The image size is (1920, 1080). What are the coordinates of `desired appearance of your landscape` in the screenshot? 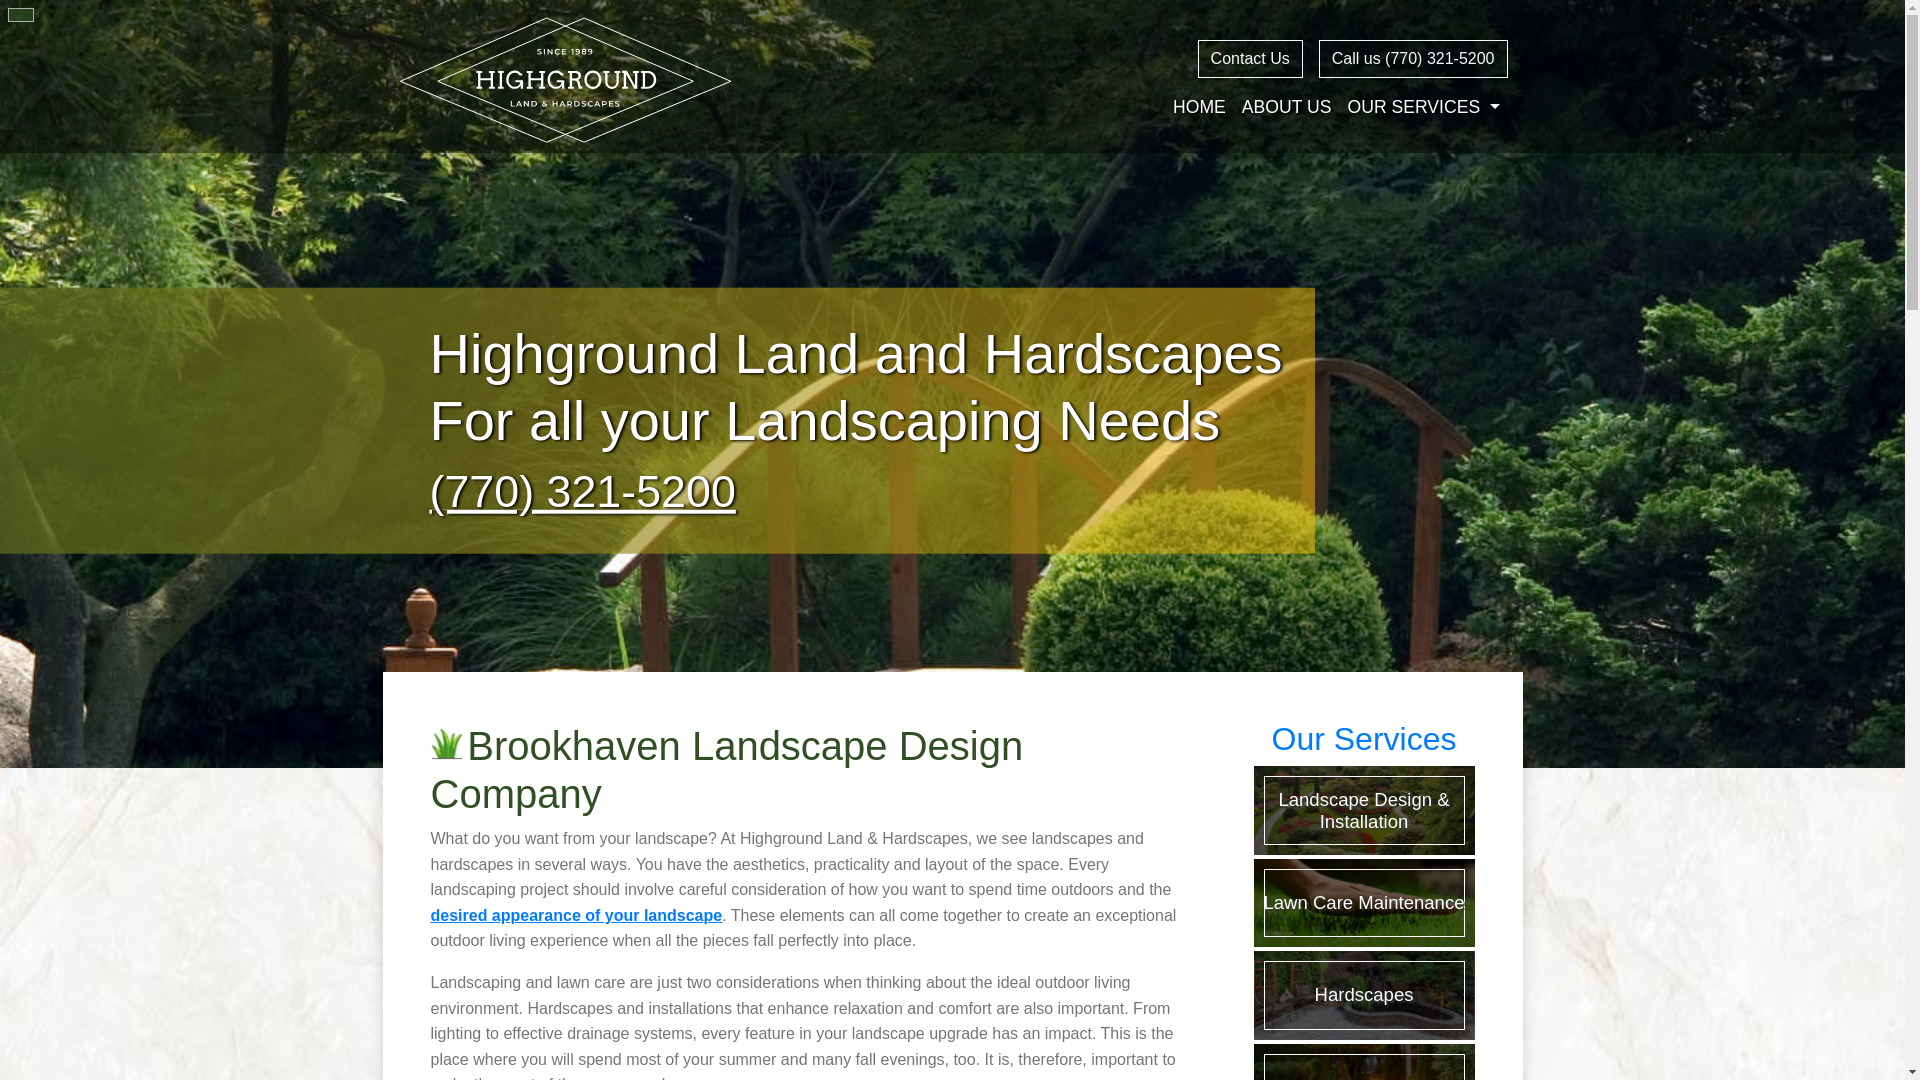 It's located at (576, 916).